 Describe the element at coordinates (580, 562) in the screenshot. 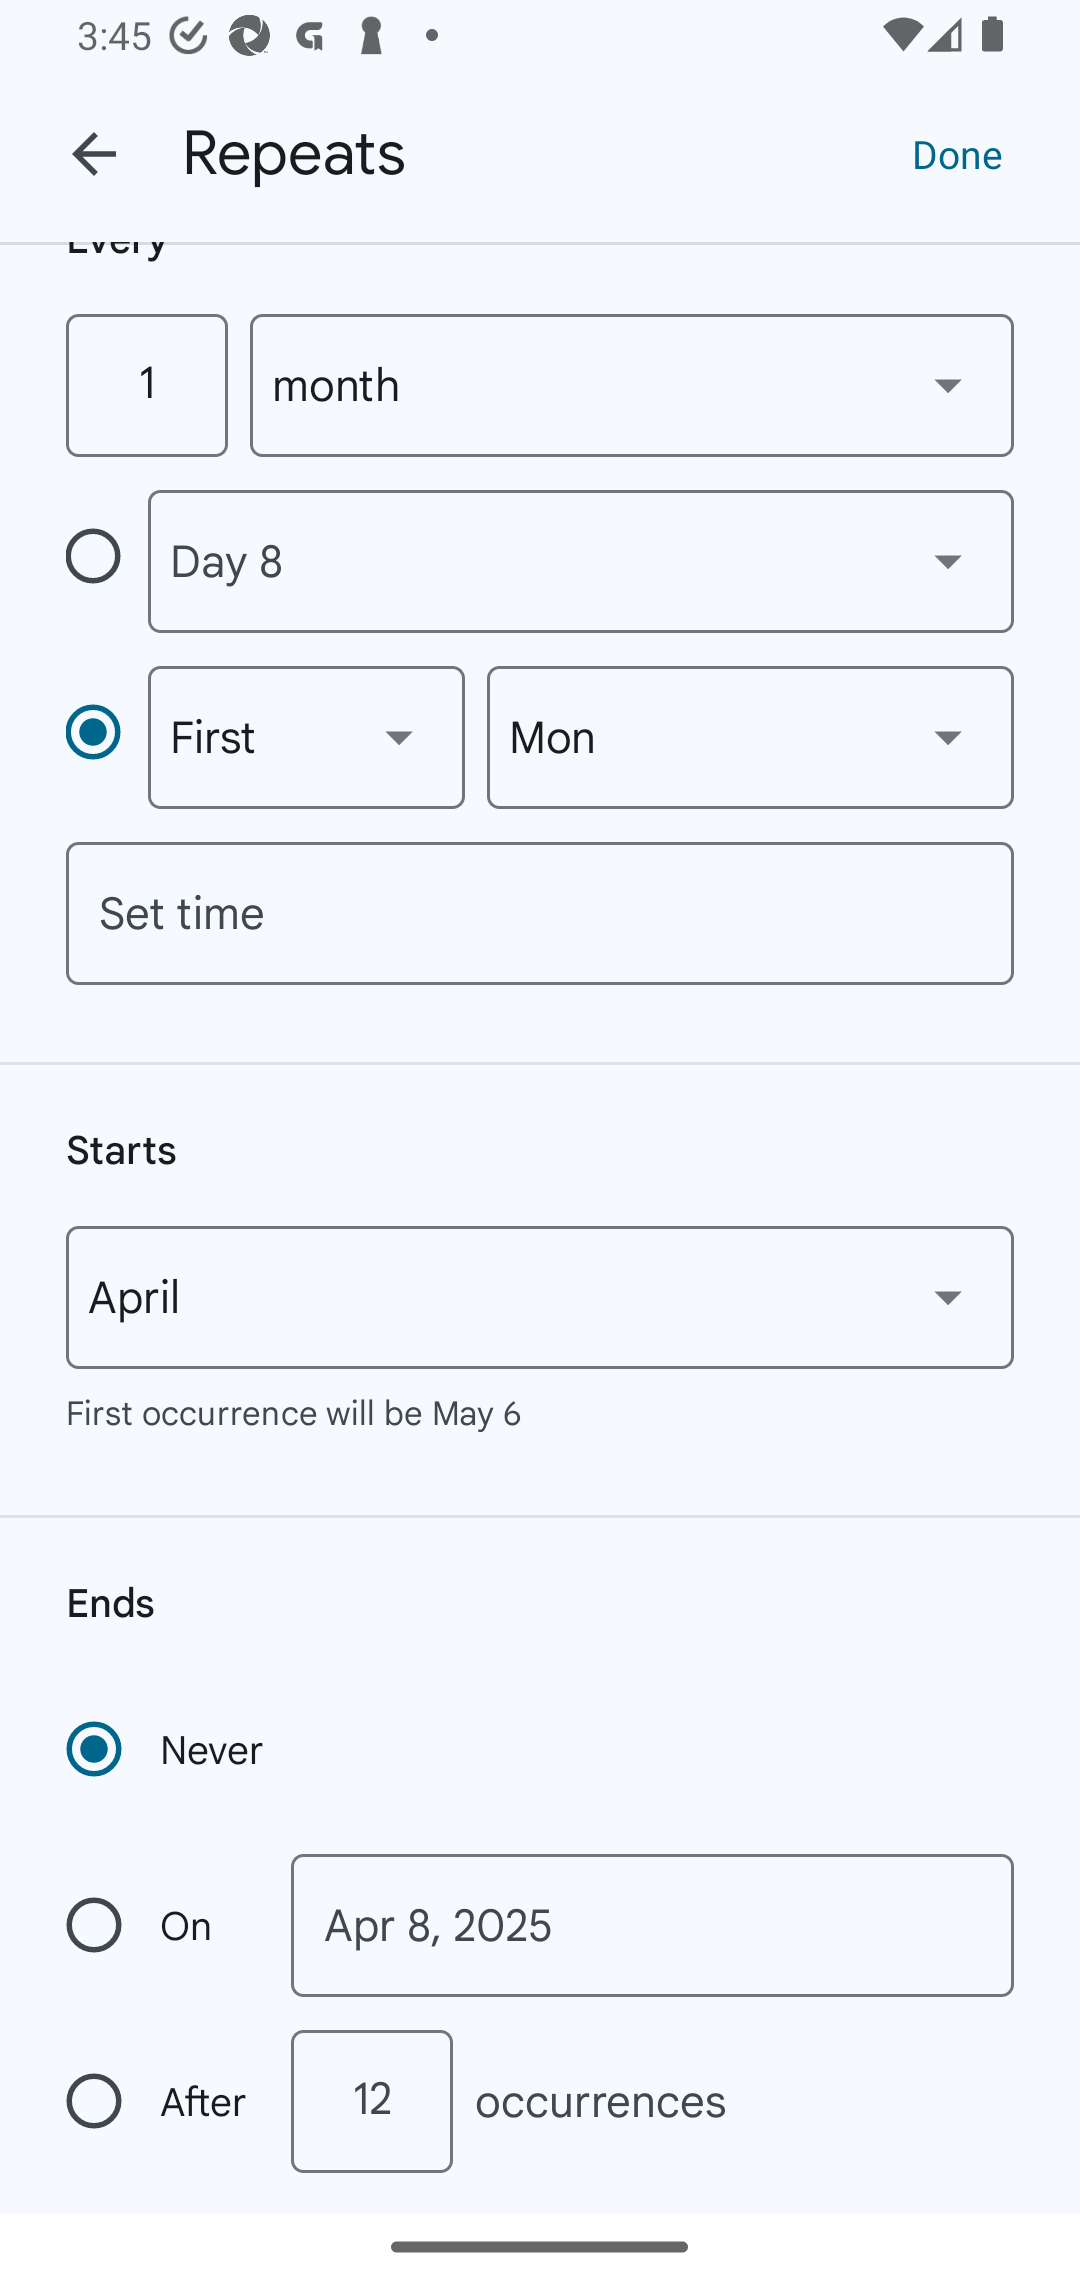

I see `Day 8` at that location.